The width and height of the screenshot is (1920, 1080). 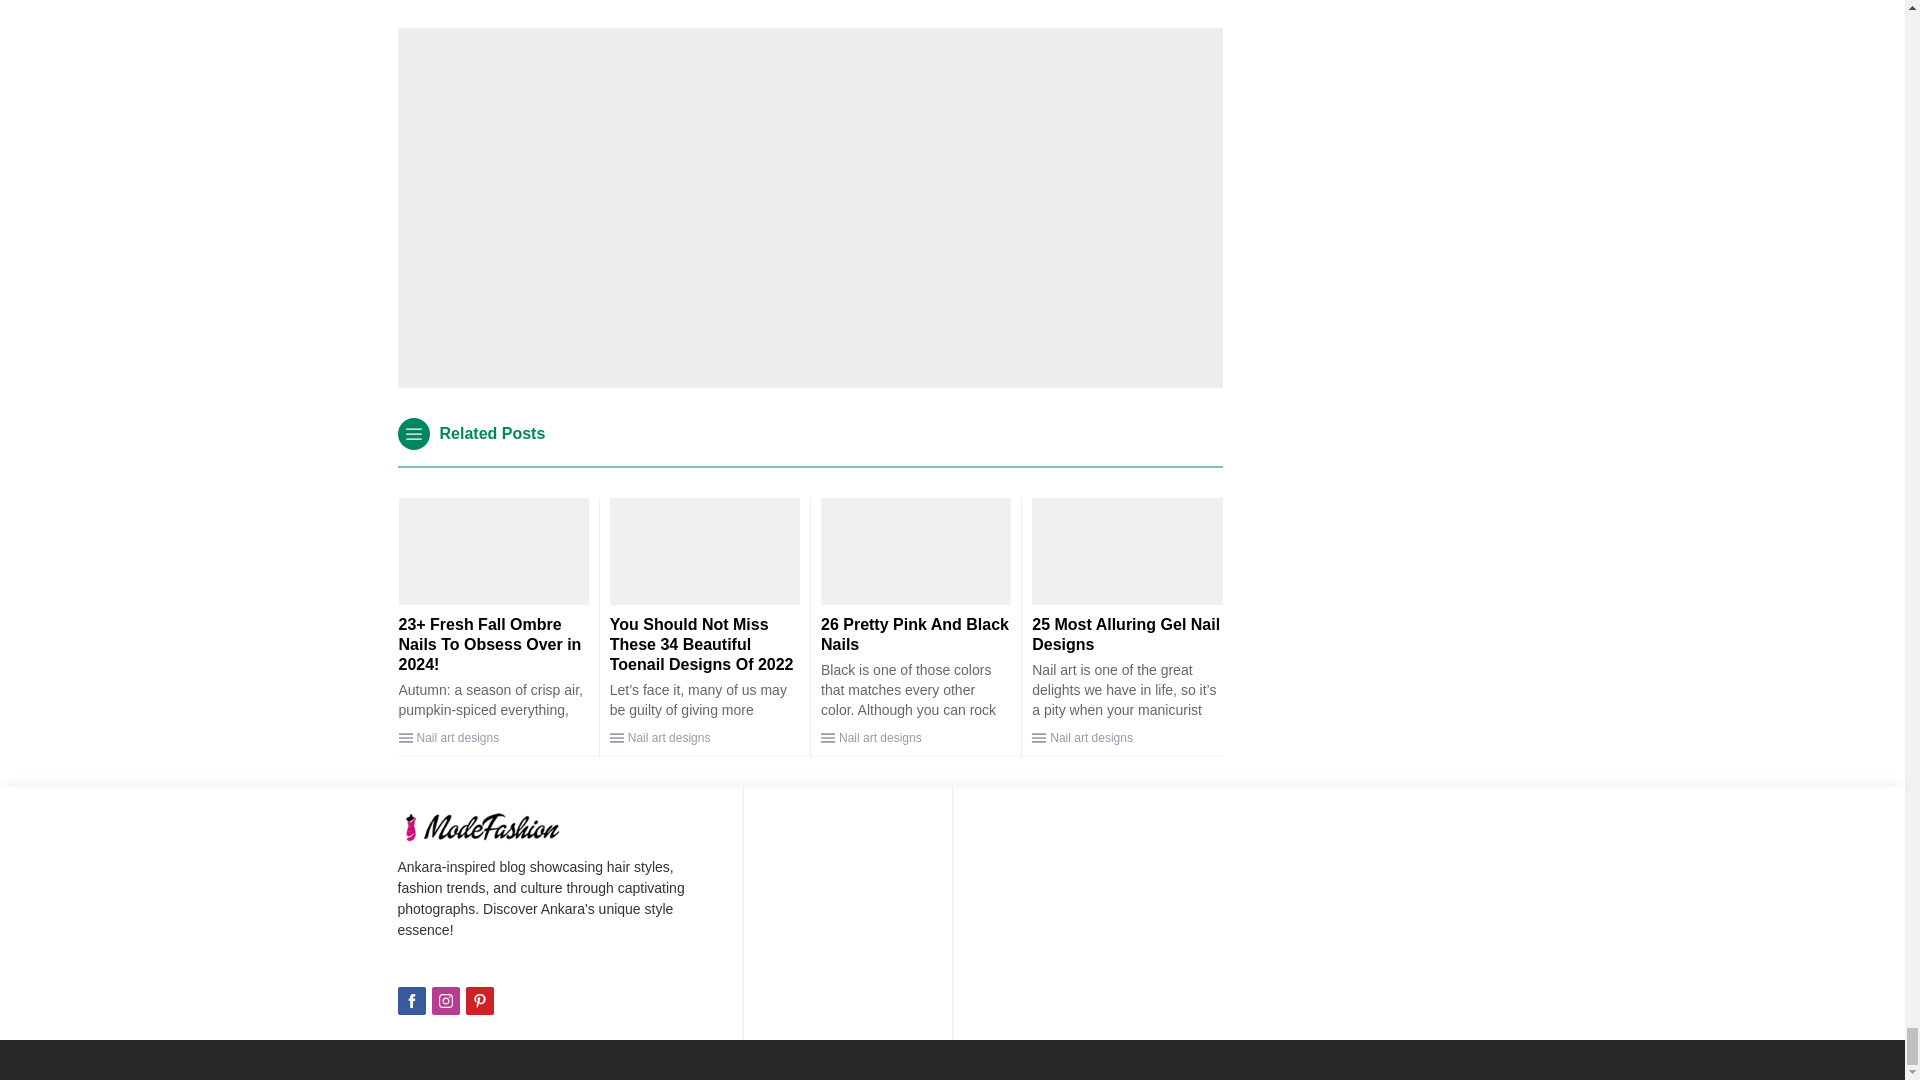 What do you see at coordinates (915, 634) in the screenshot?
I see `26 Pretty Pink And Black Nails` at bounding box center [915, 634].